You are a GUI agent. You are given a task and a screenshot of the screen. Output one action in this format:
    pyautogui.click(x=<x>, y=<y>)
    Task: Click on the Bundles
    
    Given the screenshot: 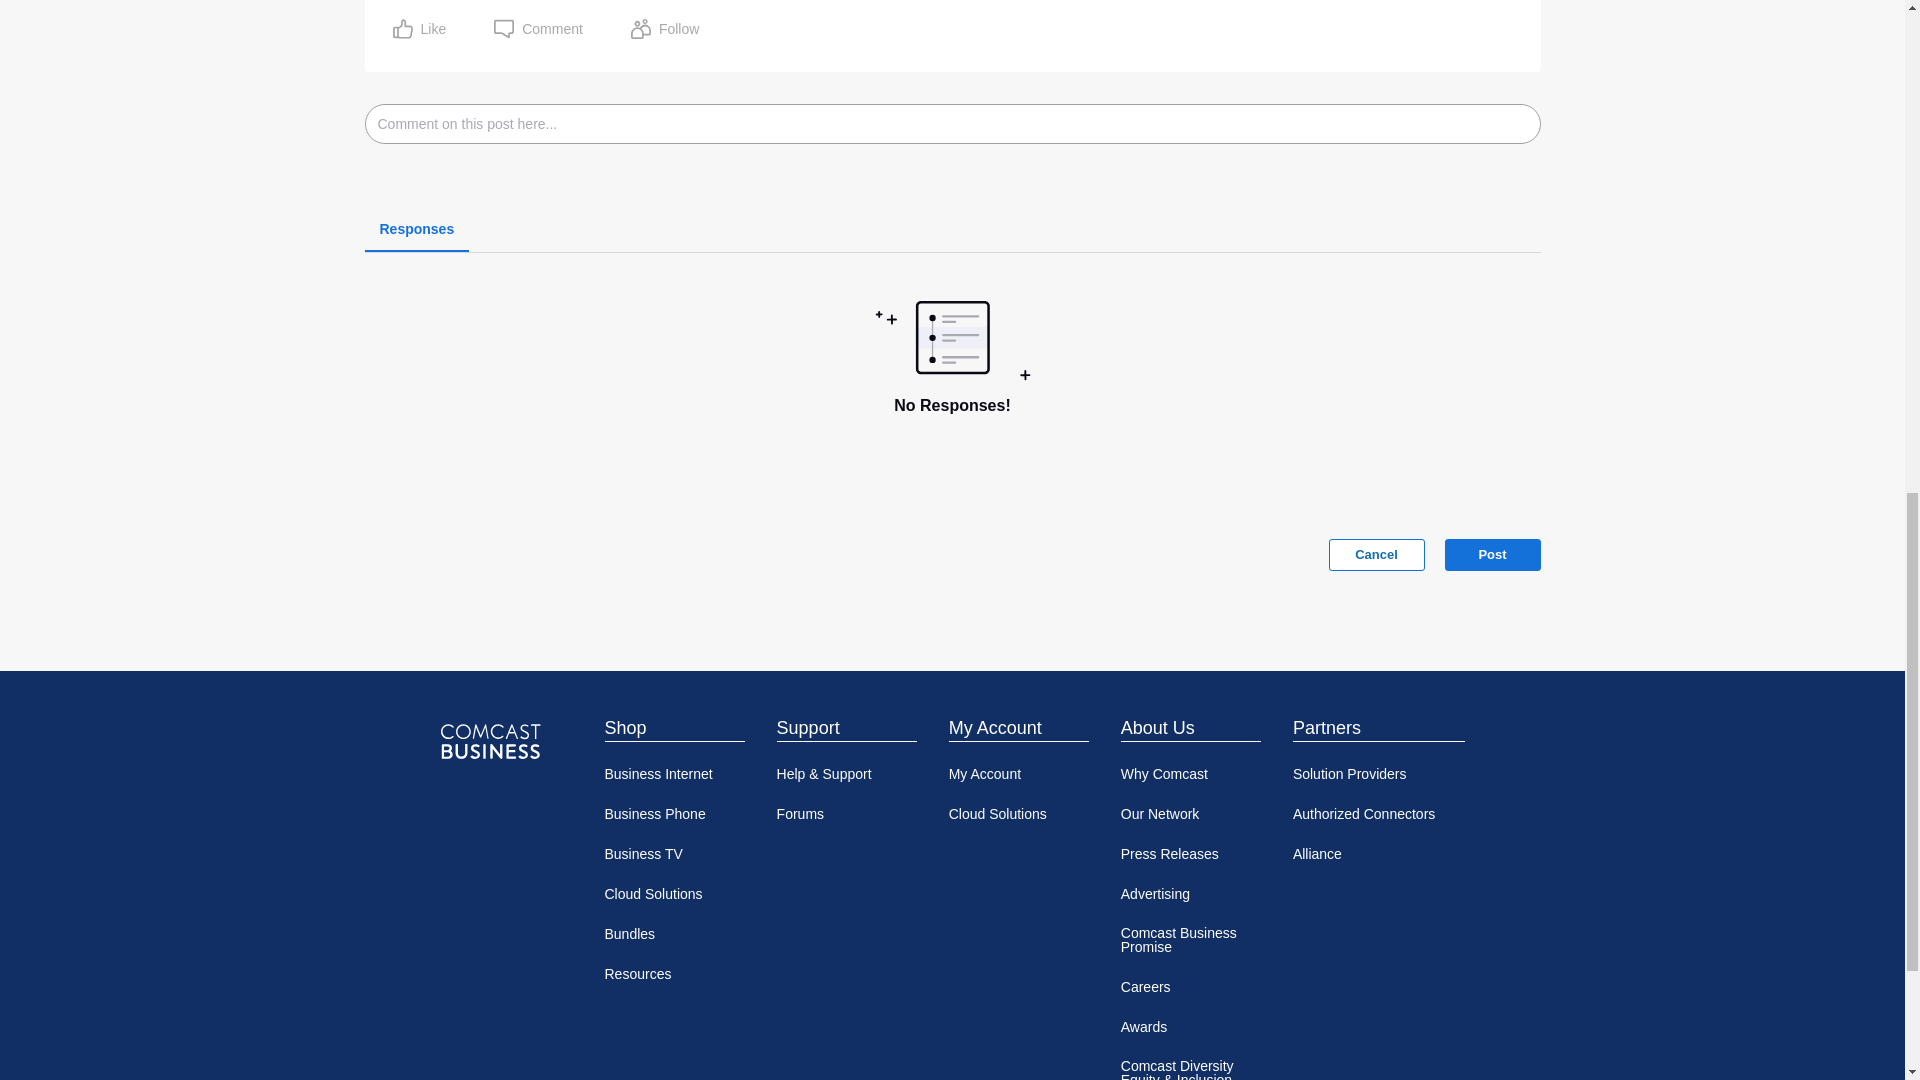 What is the action you would take?
    pyautogui.click(x=674, y=933)
    